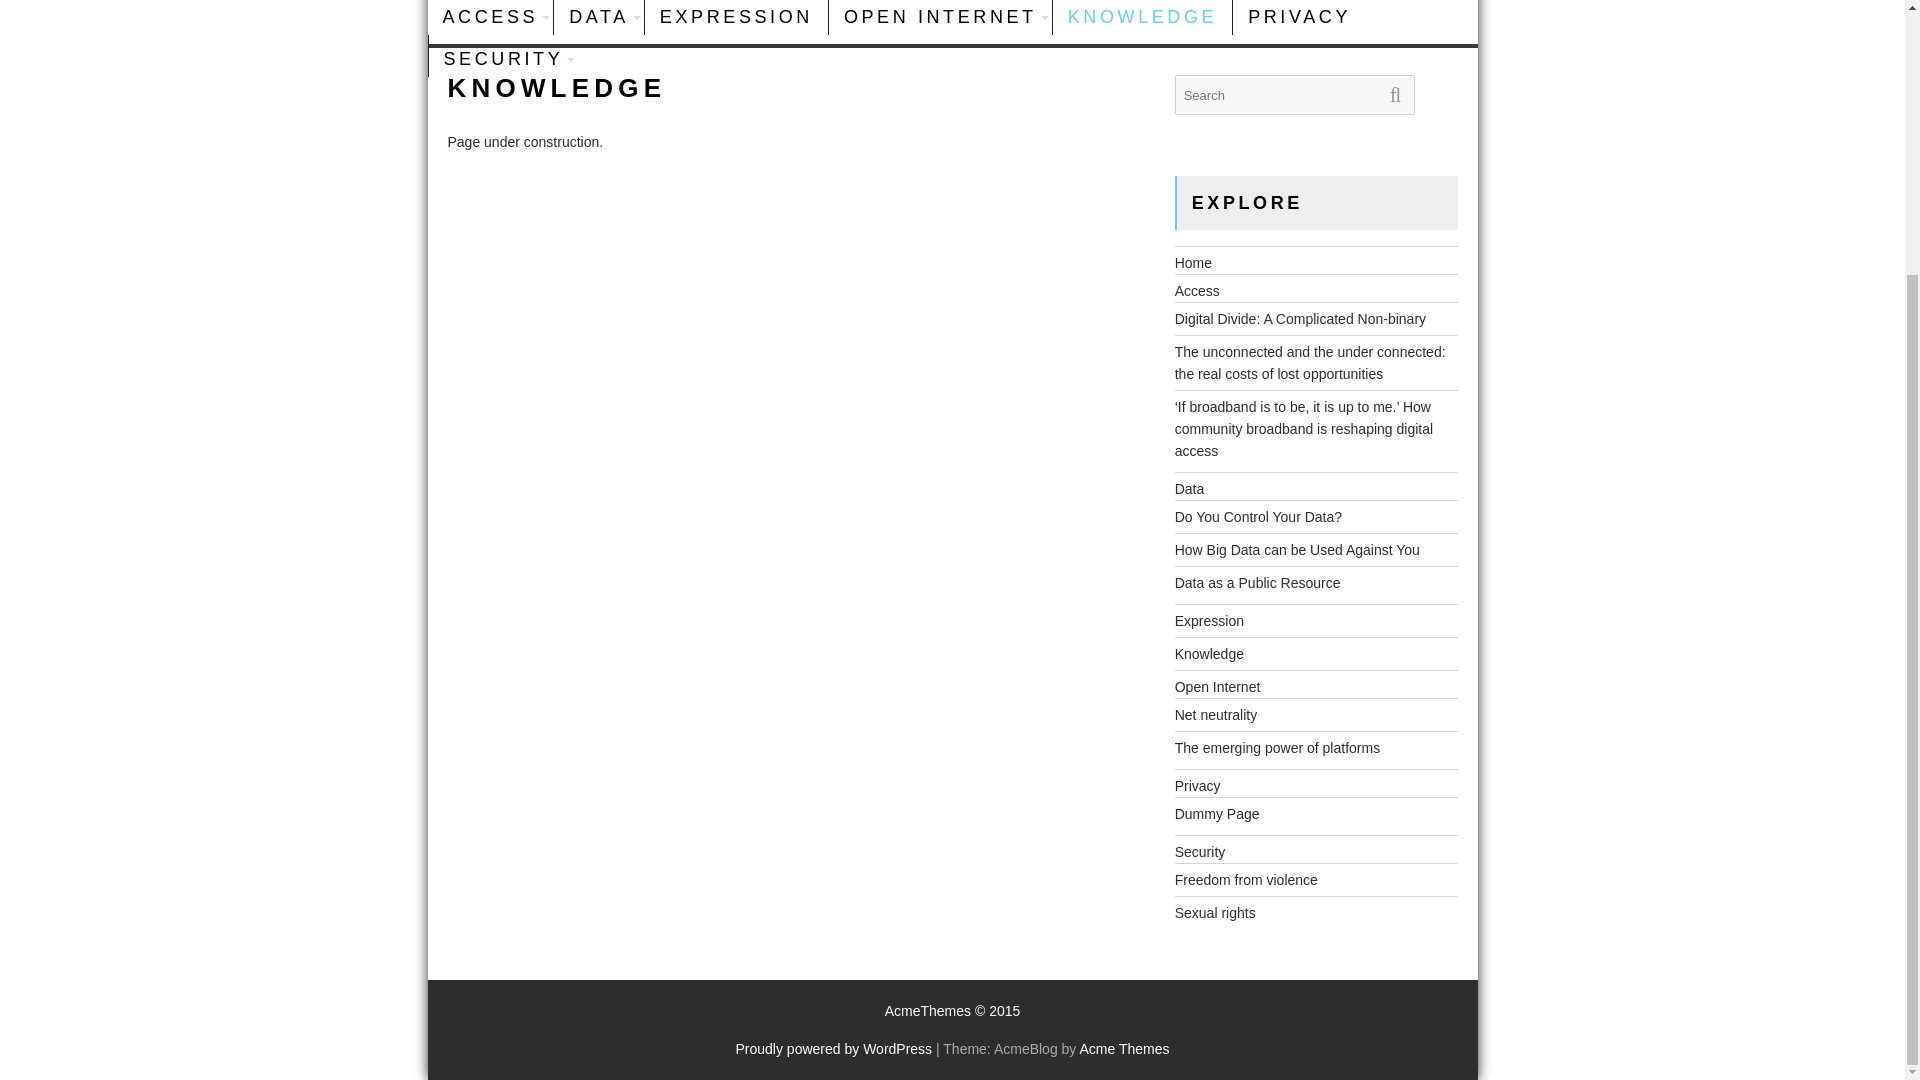  I want to click on PRIVACY, so click(1298, 20).